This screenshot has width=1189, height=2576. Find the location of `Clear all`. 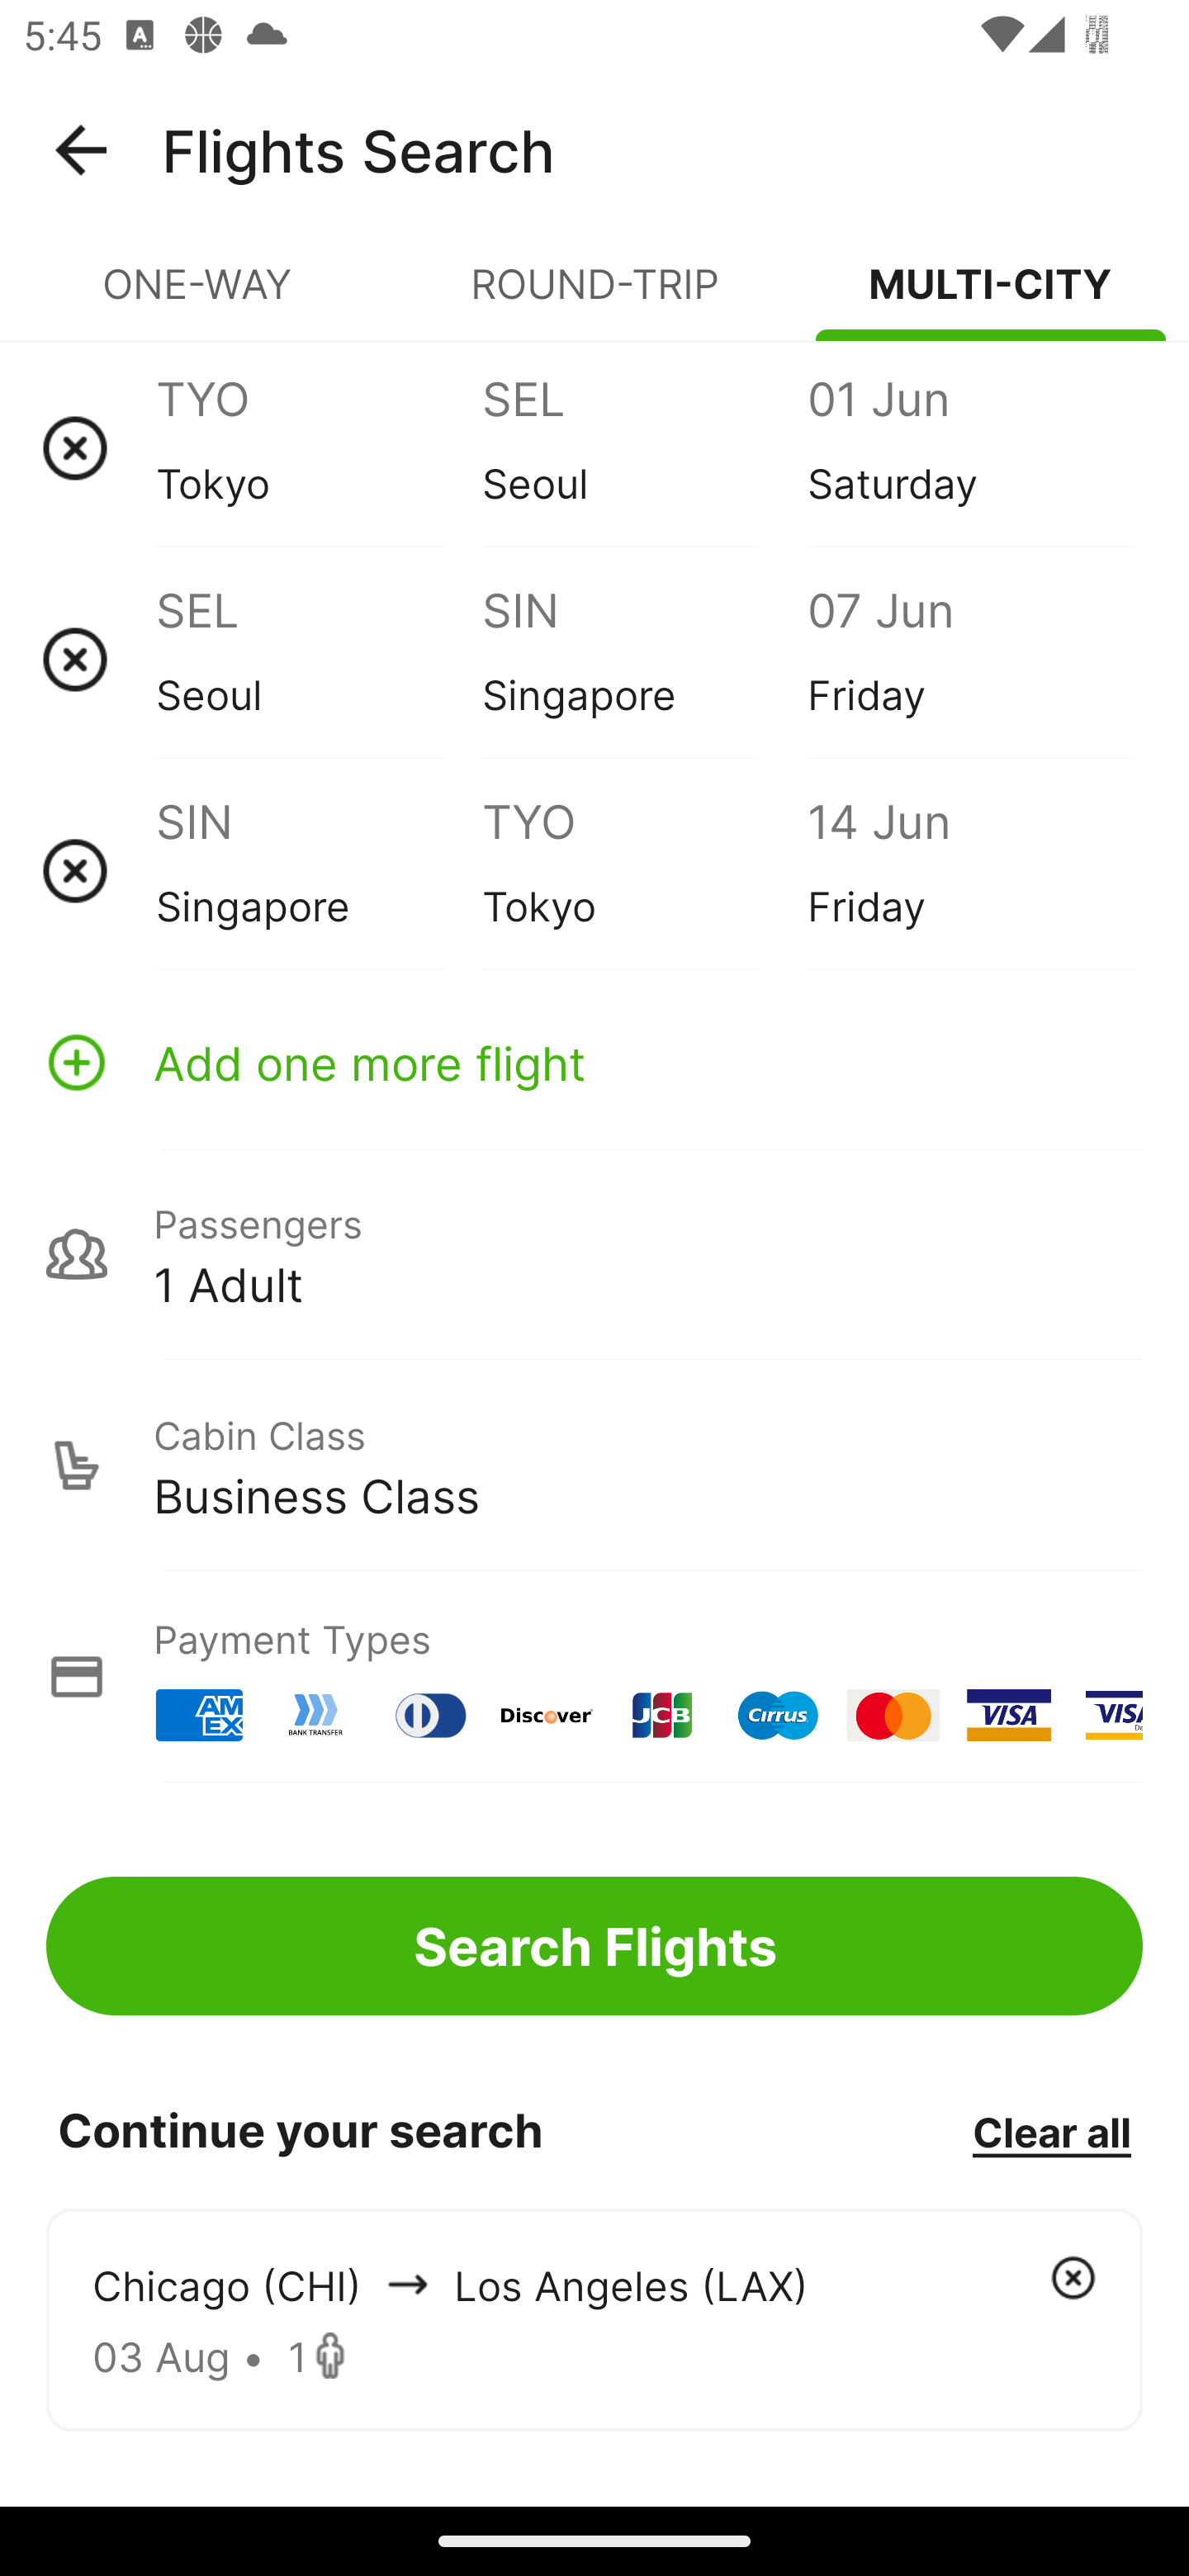

Clear all is located at coordinates (1051, 2131).